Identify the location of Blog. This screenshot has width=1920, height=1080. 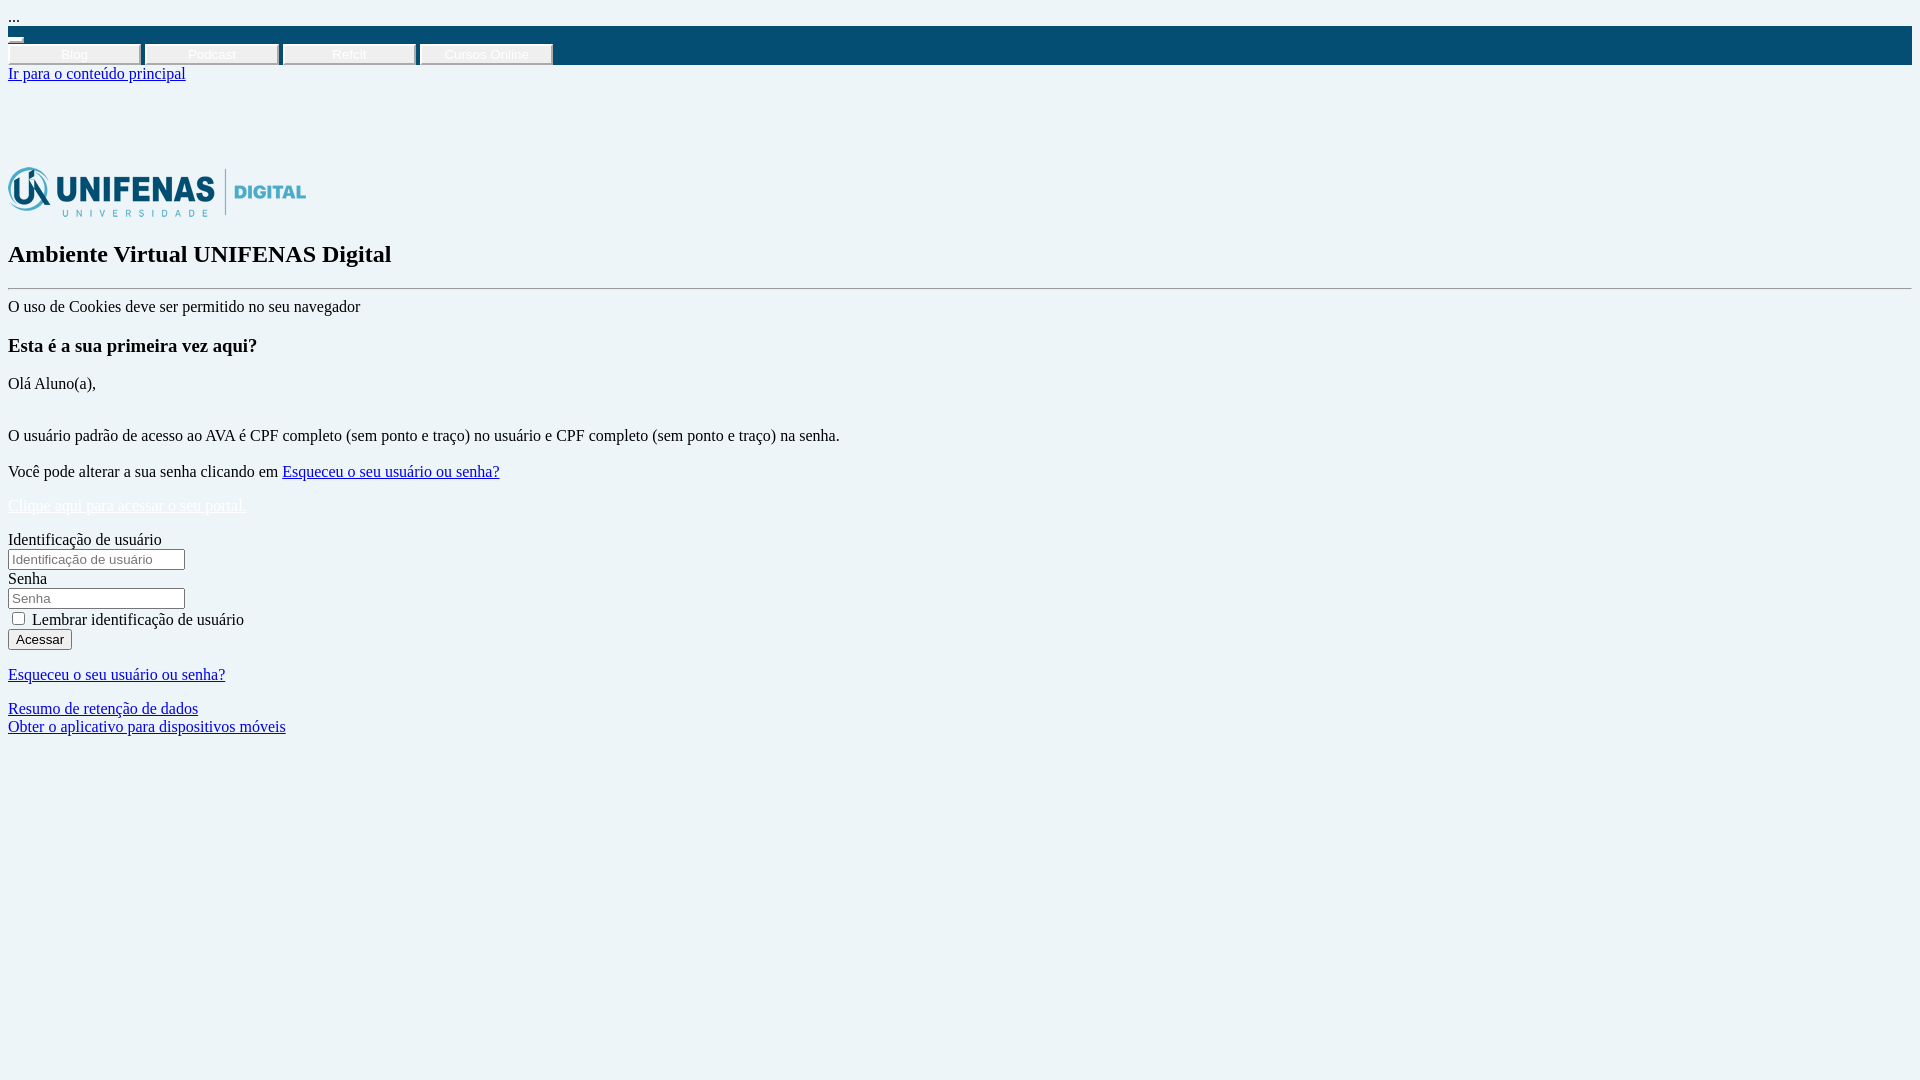
(74, 54).